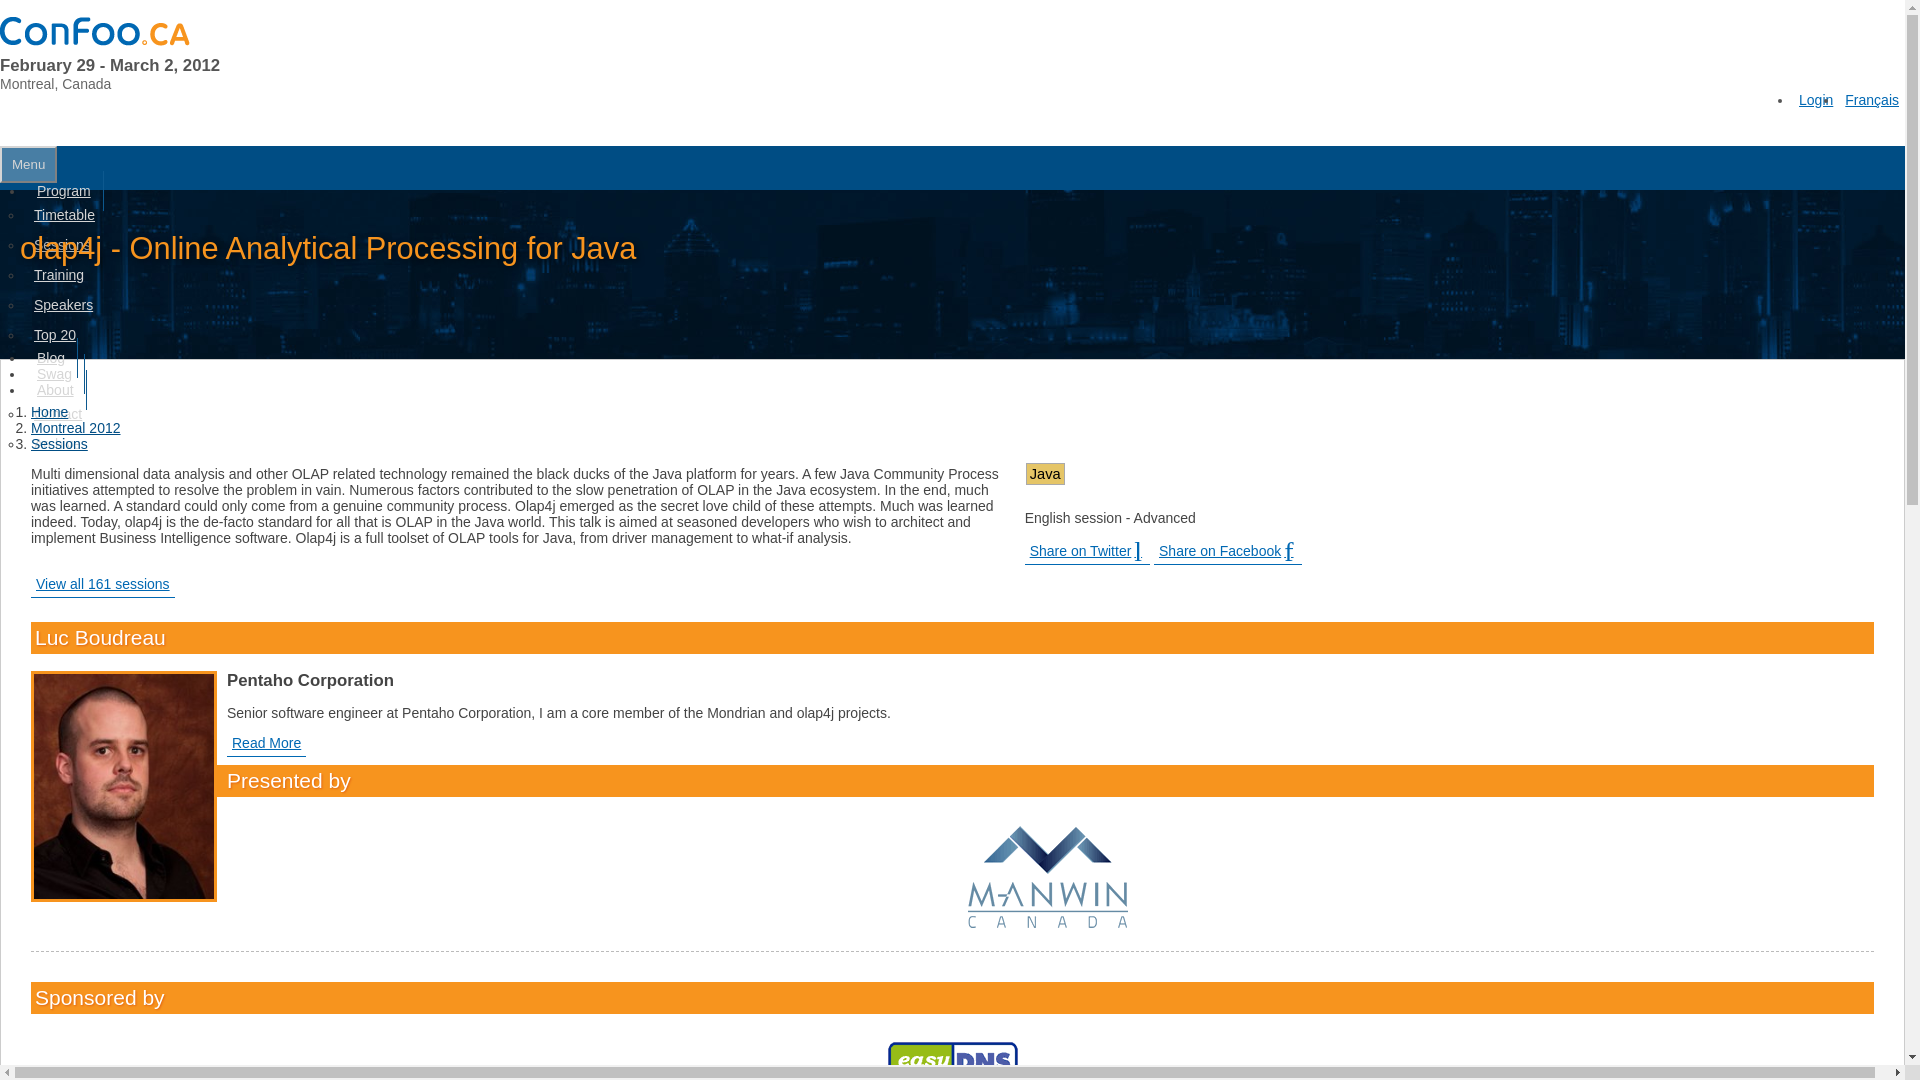 This screenshot has height=1080, width=1920. What do you see at coordinates (1227, 550) in the screenshot?
I see `Share on Facebook` at bounding box center [1227, 550].